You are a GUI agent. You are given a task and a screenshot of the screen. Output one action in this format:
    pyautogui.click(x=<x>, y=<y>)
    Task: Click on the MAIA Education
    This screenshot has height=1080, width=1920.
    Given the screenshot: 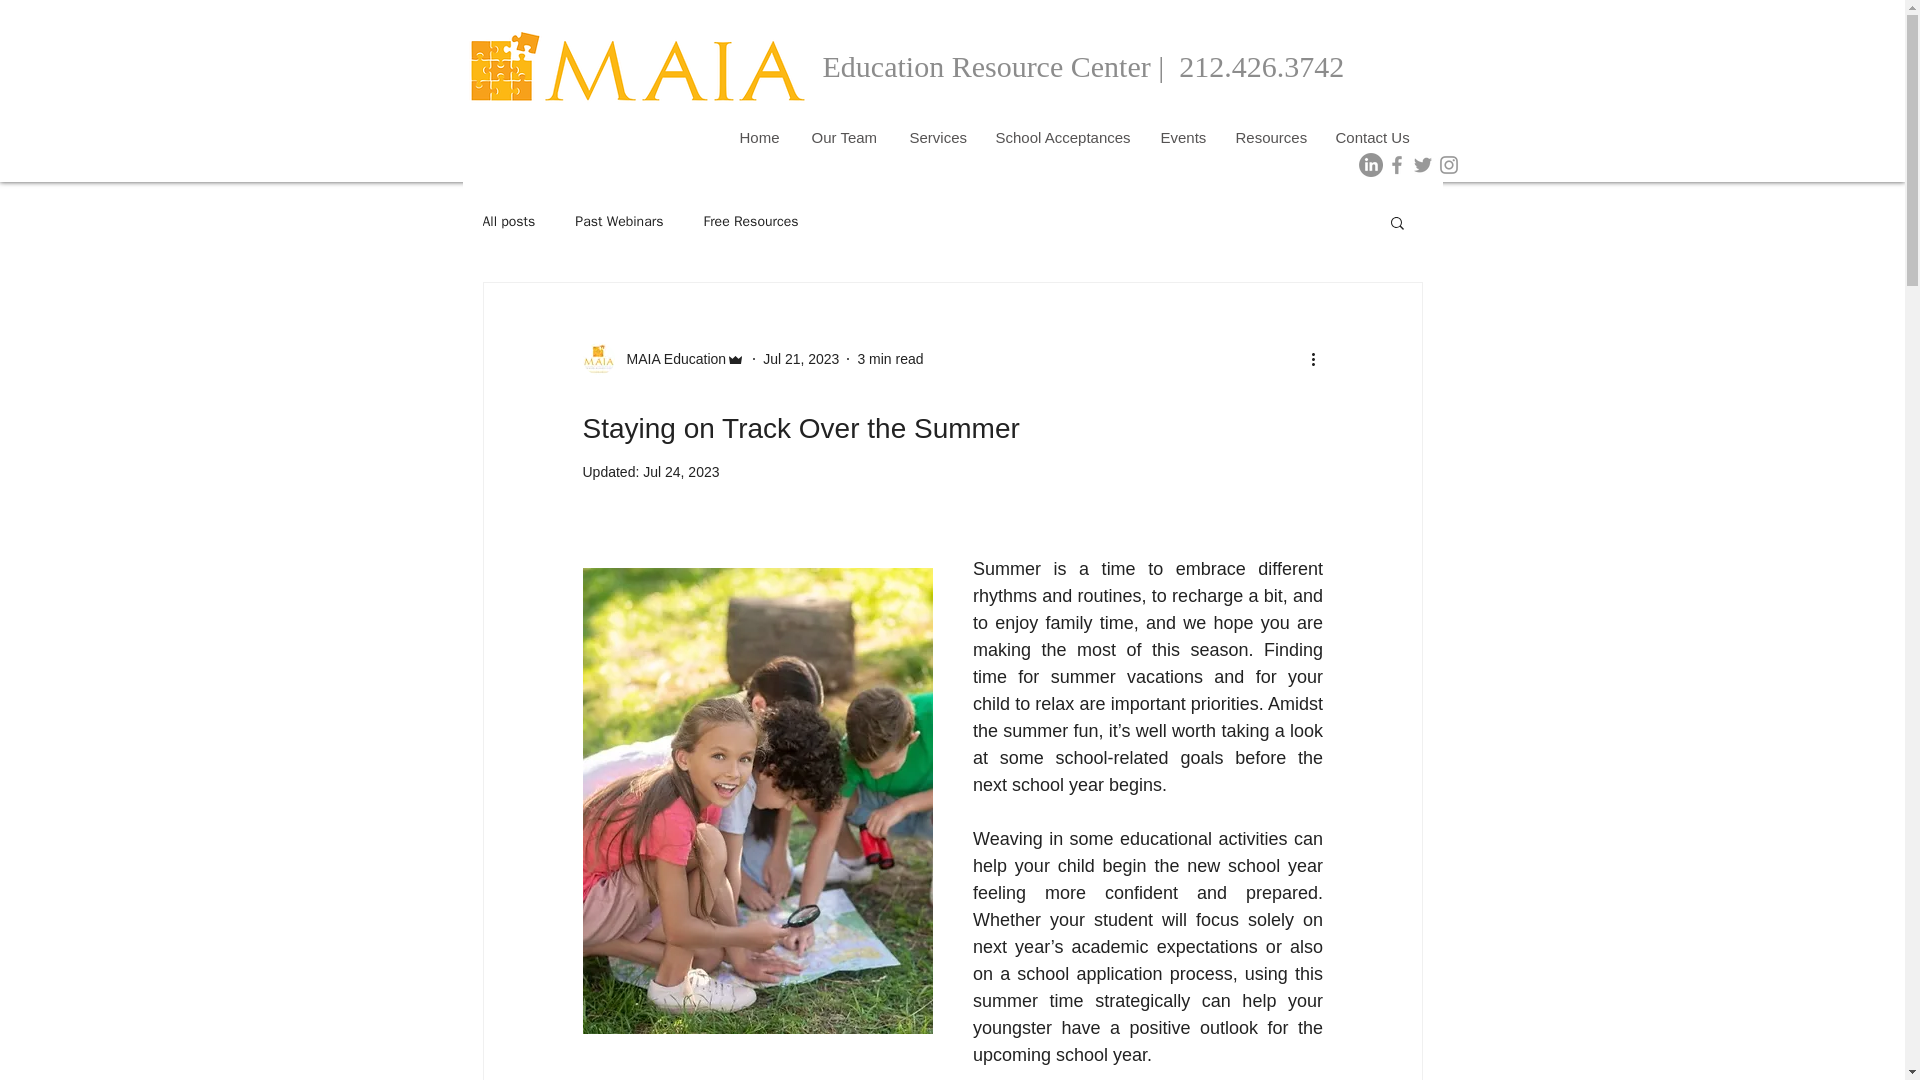 What is the action you would take?
    pyautogui.click(x=662, y=358)
    